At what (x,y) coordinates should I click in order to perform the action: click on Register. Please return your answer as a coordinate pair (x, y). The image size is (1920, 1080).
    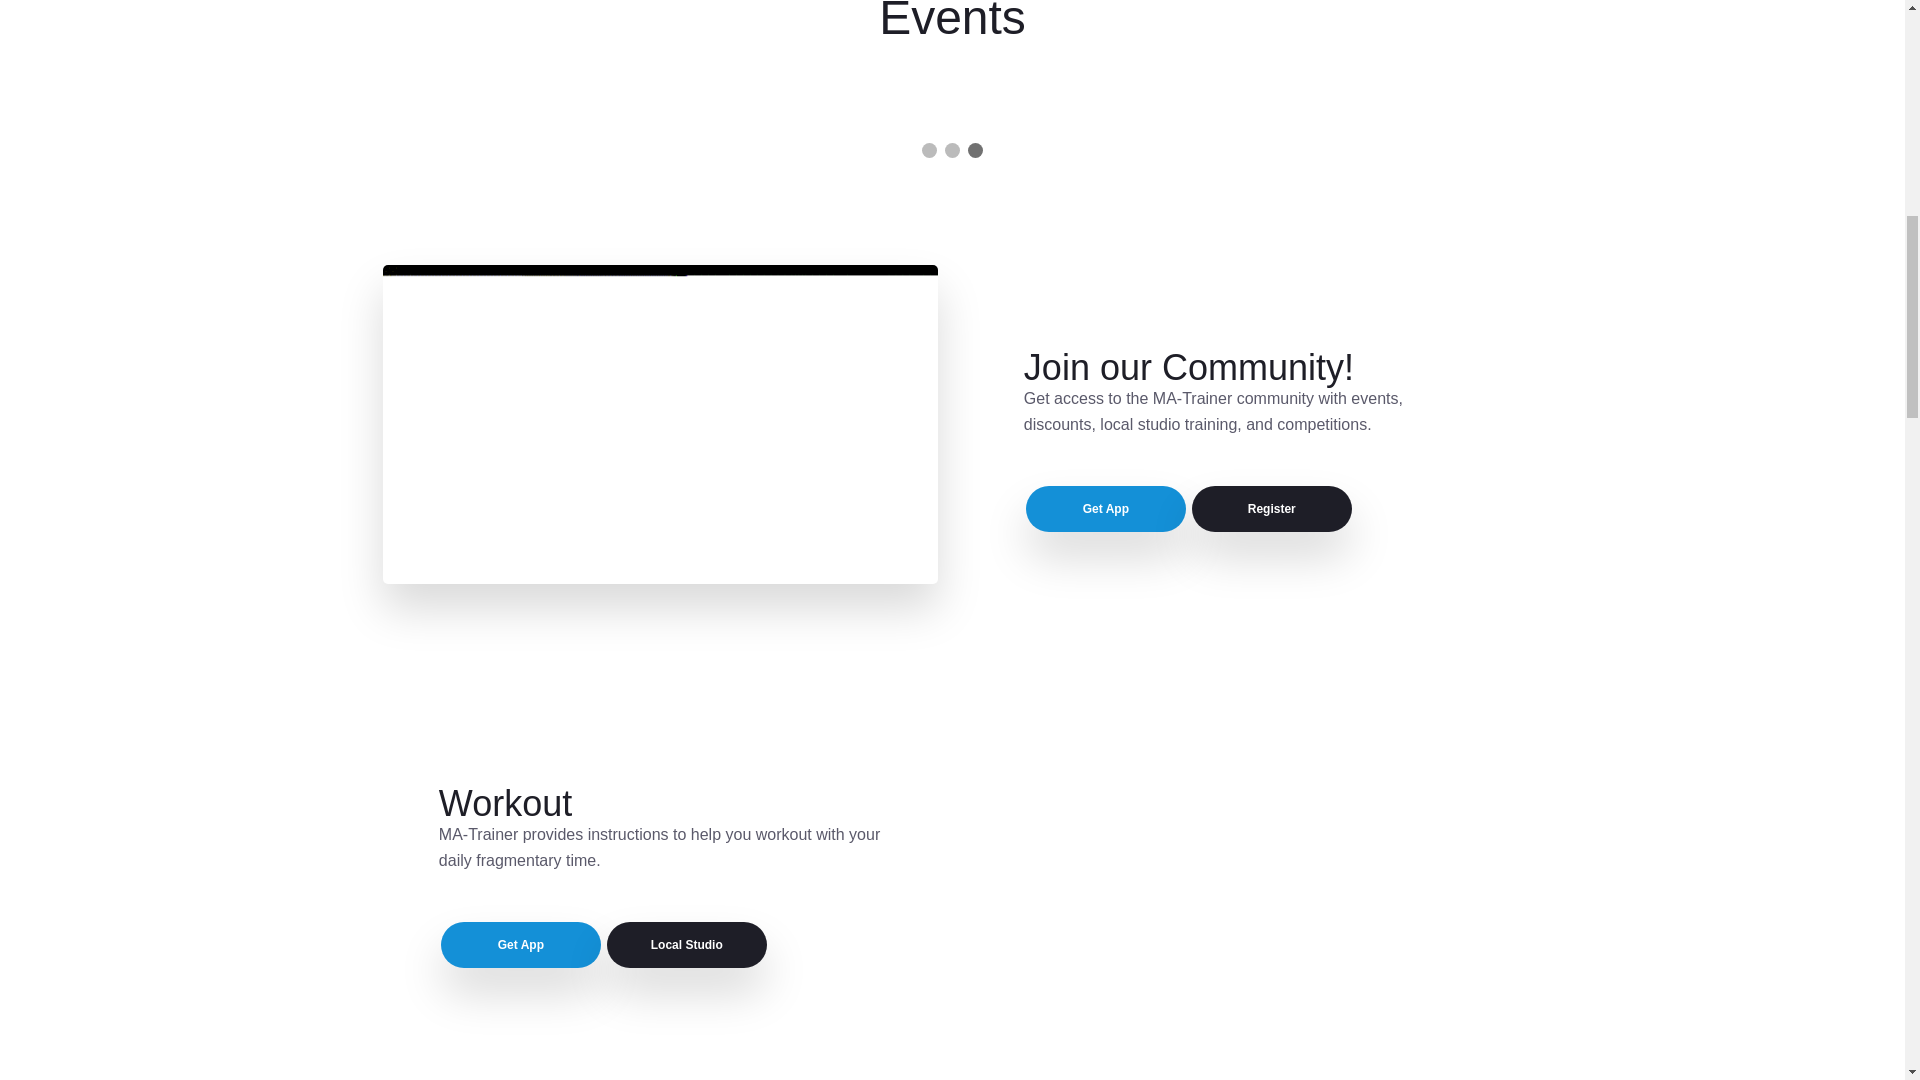
    Looking at the image, I should click on (1272, 509).